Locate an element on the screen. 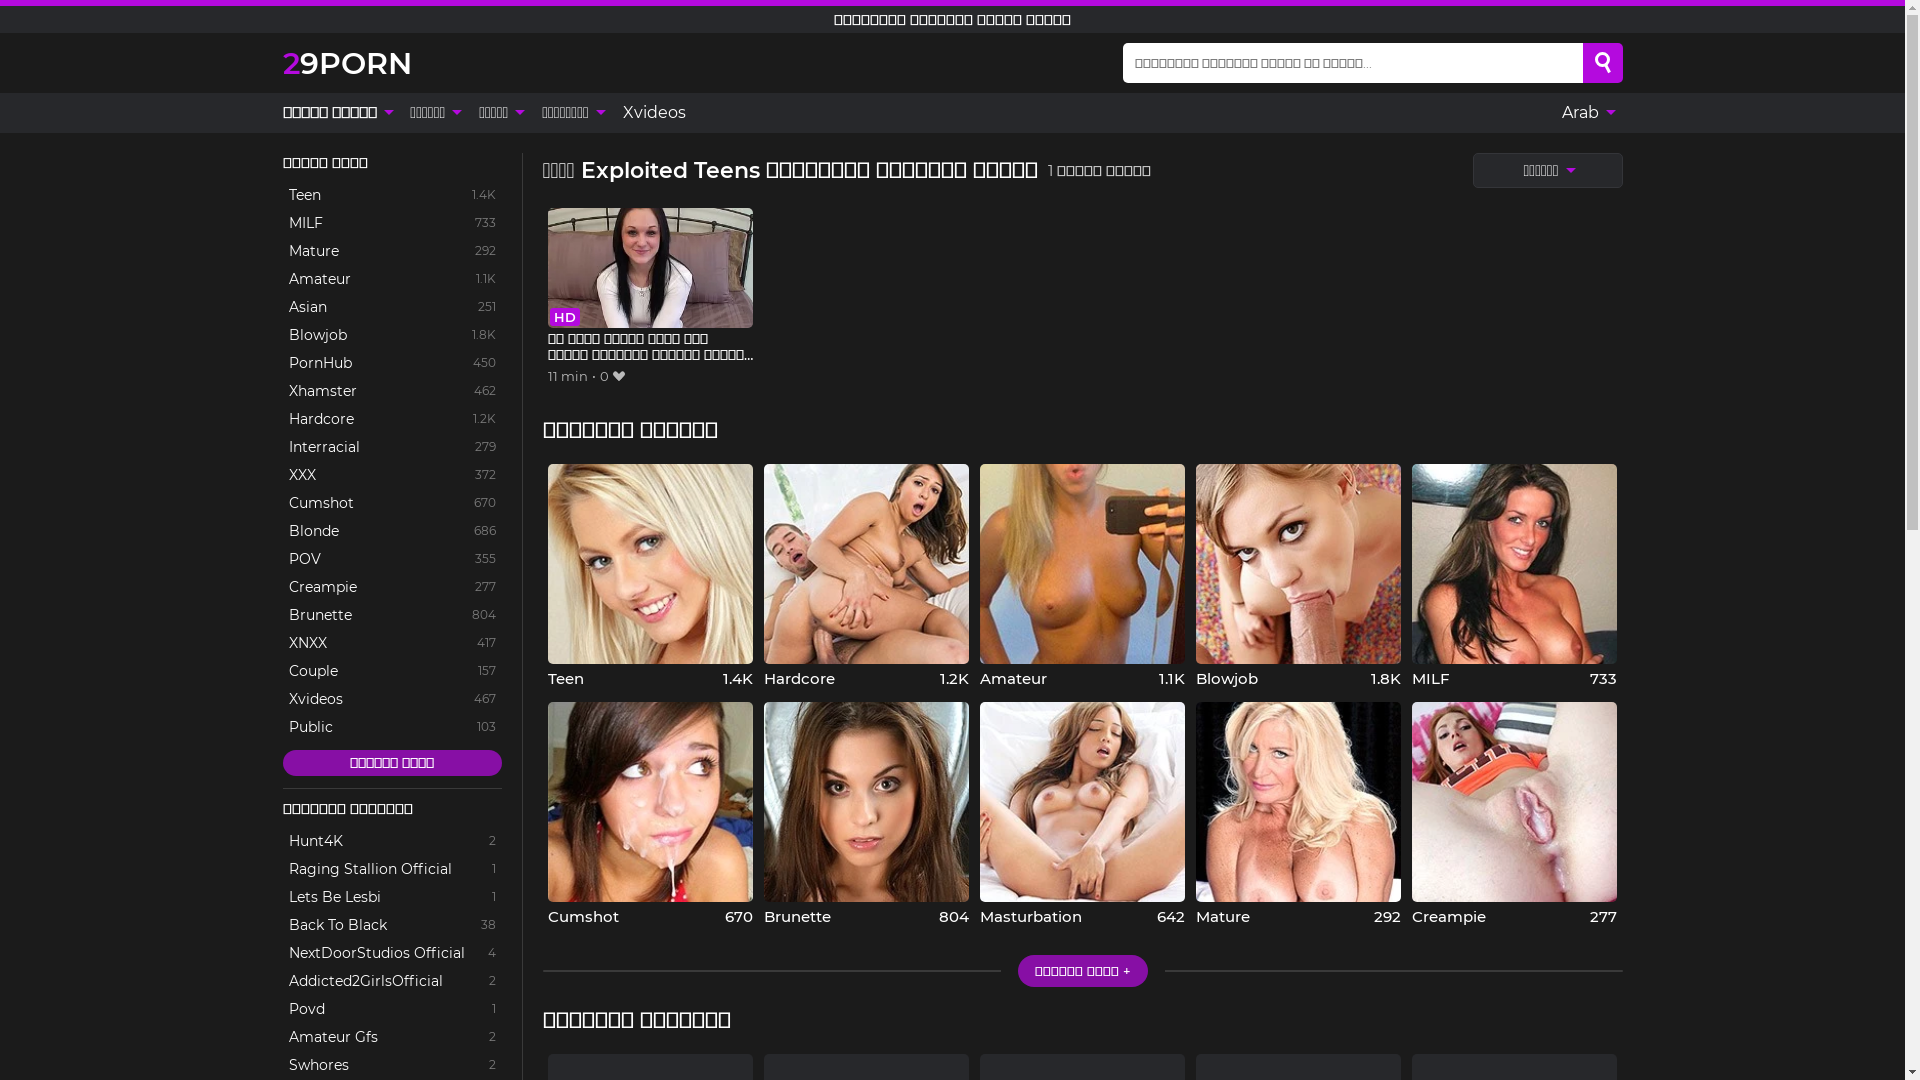 The width and height of the screenshot is (1920, 1080). Cumshot is located at coordinates (650, 814).